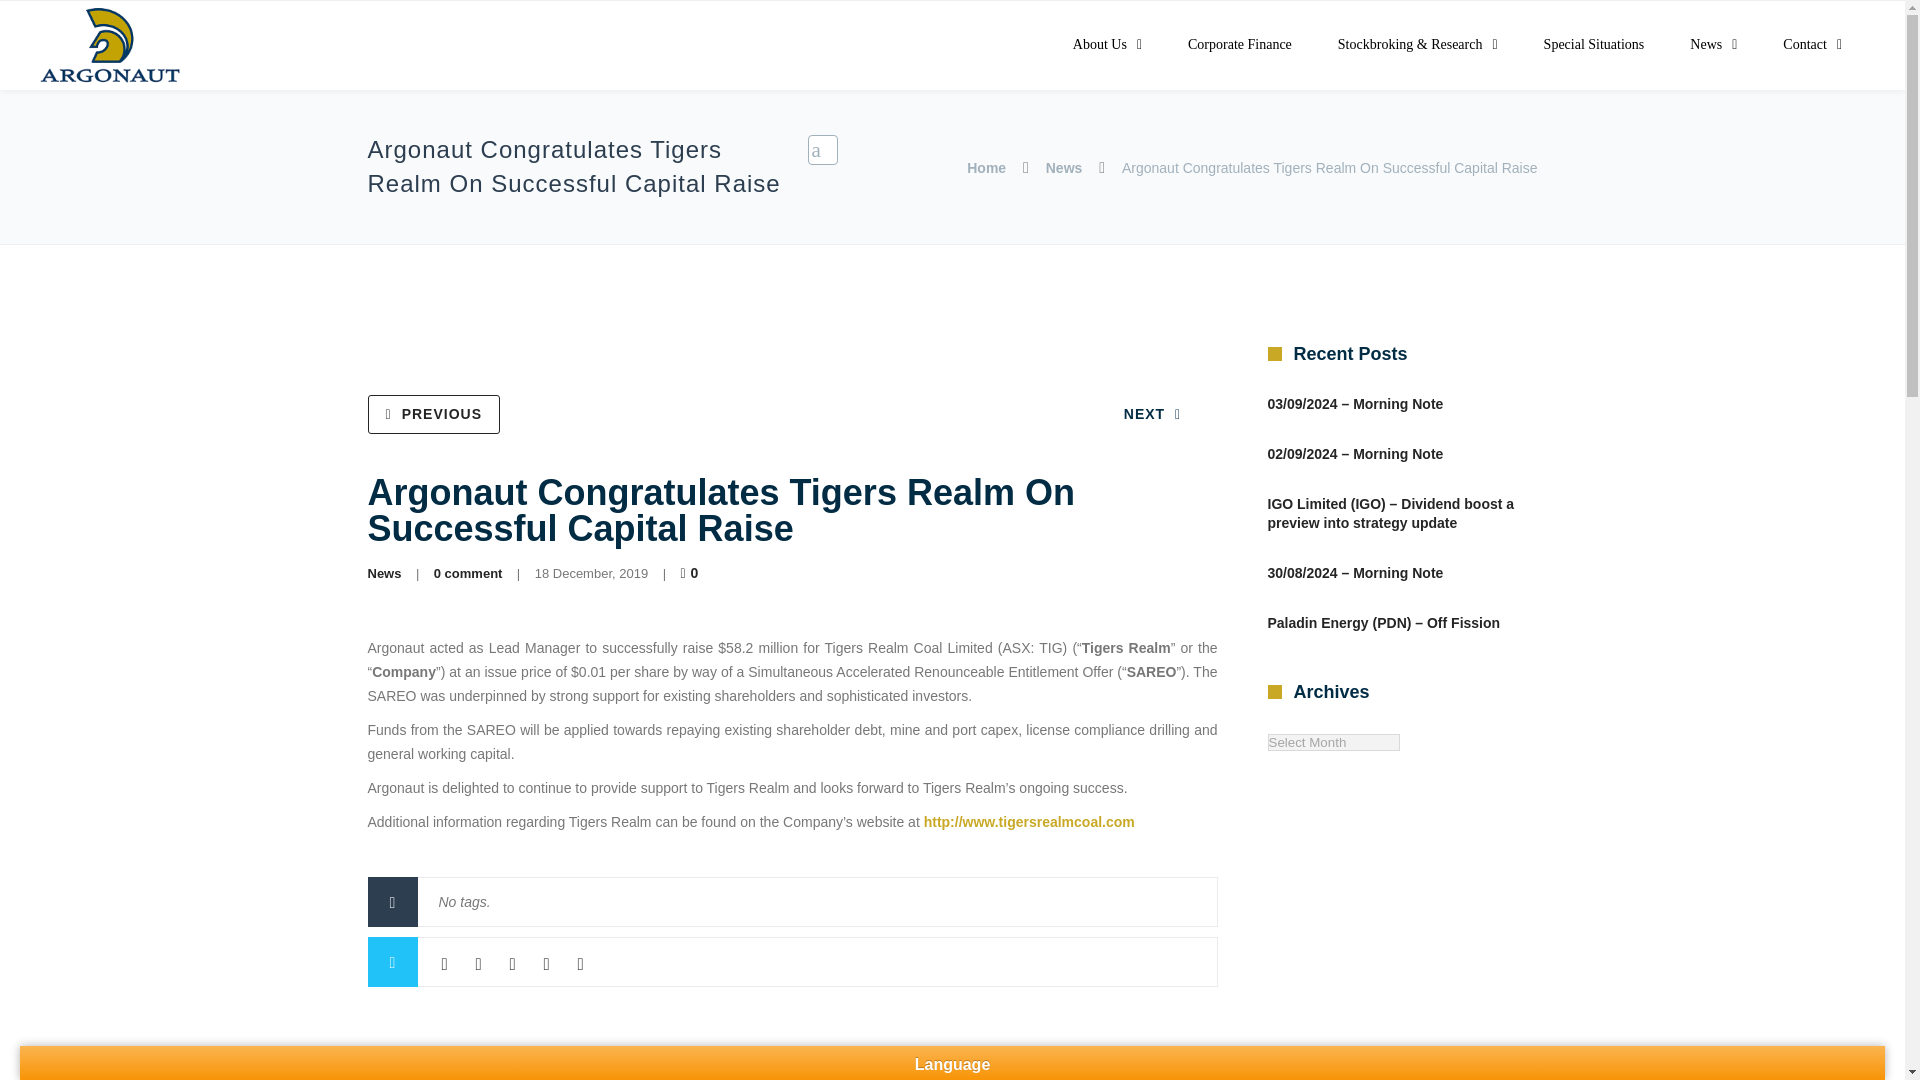 The height and width of the screenshot is (1080, 1920). What do you see at coordinates (1812, 45) in the screenshot?
I see `Contact` at bounding box center [1812, 45].